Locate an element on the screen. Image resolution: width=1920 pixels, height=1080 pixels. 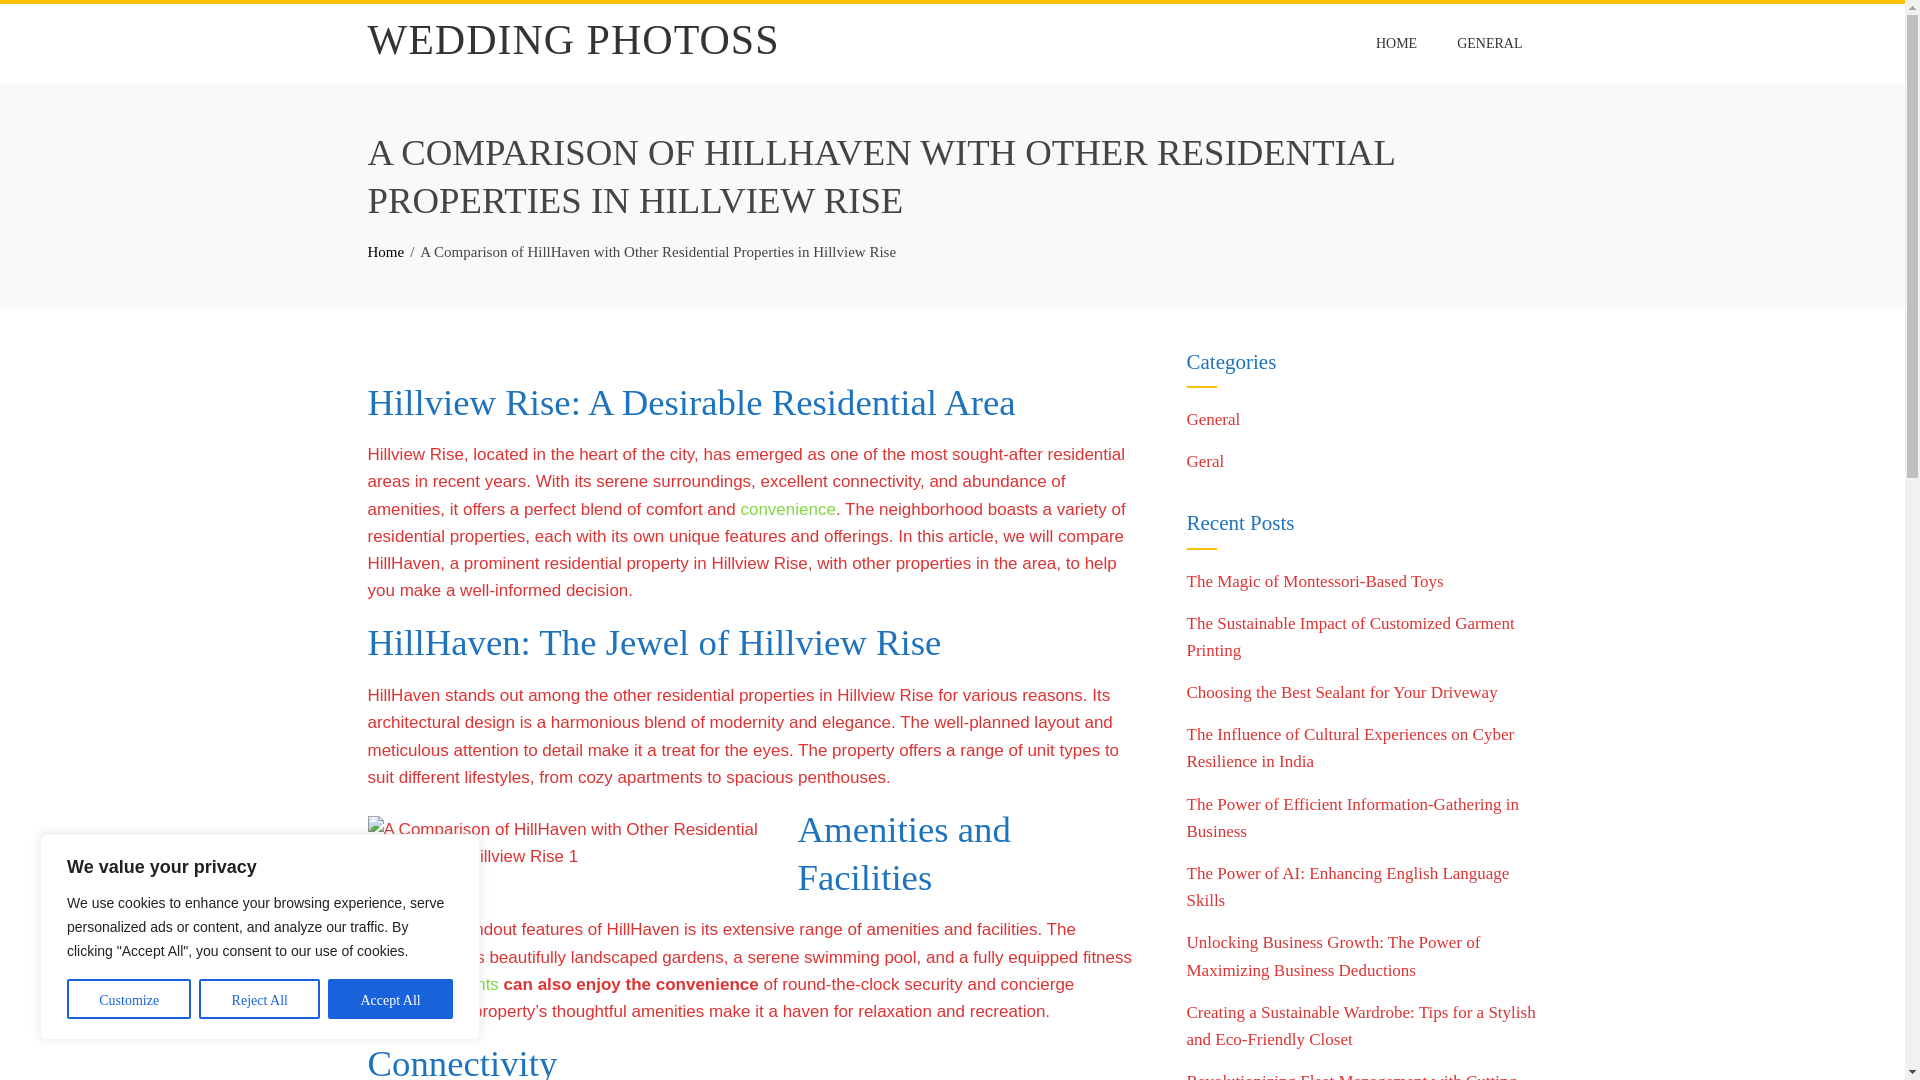
General is located at coordinates (1213, 419).